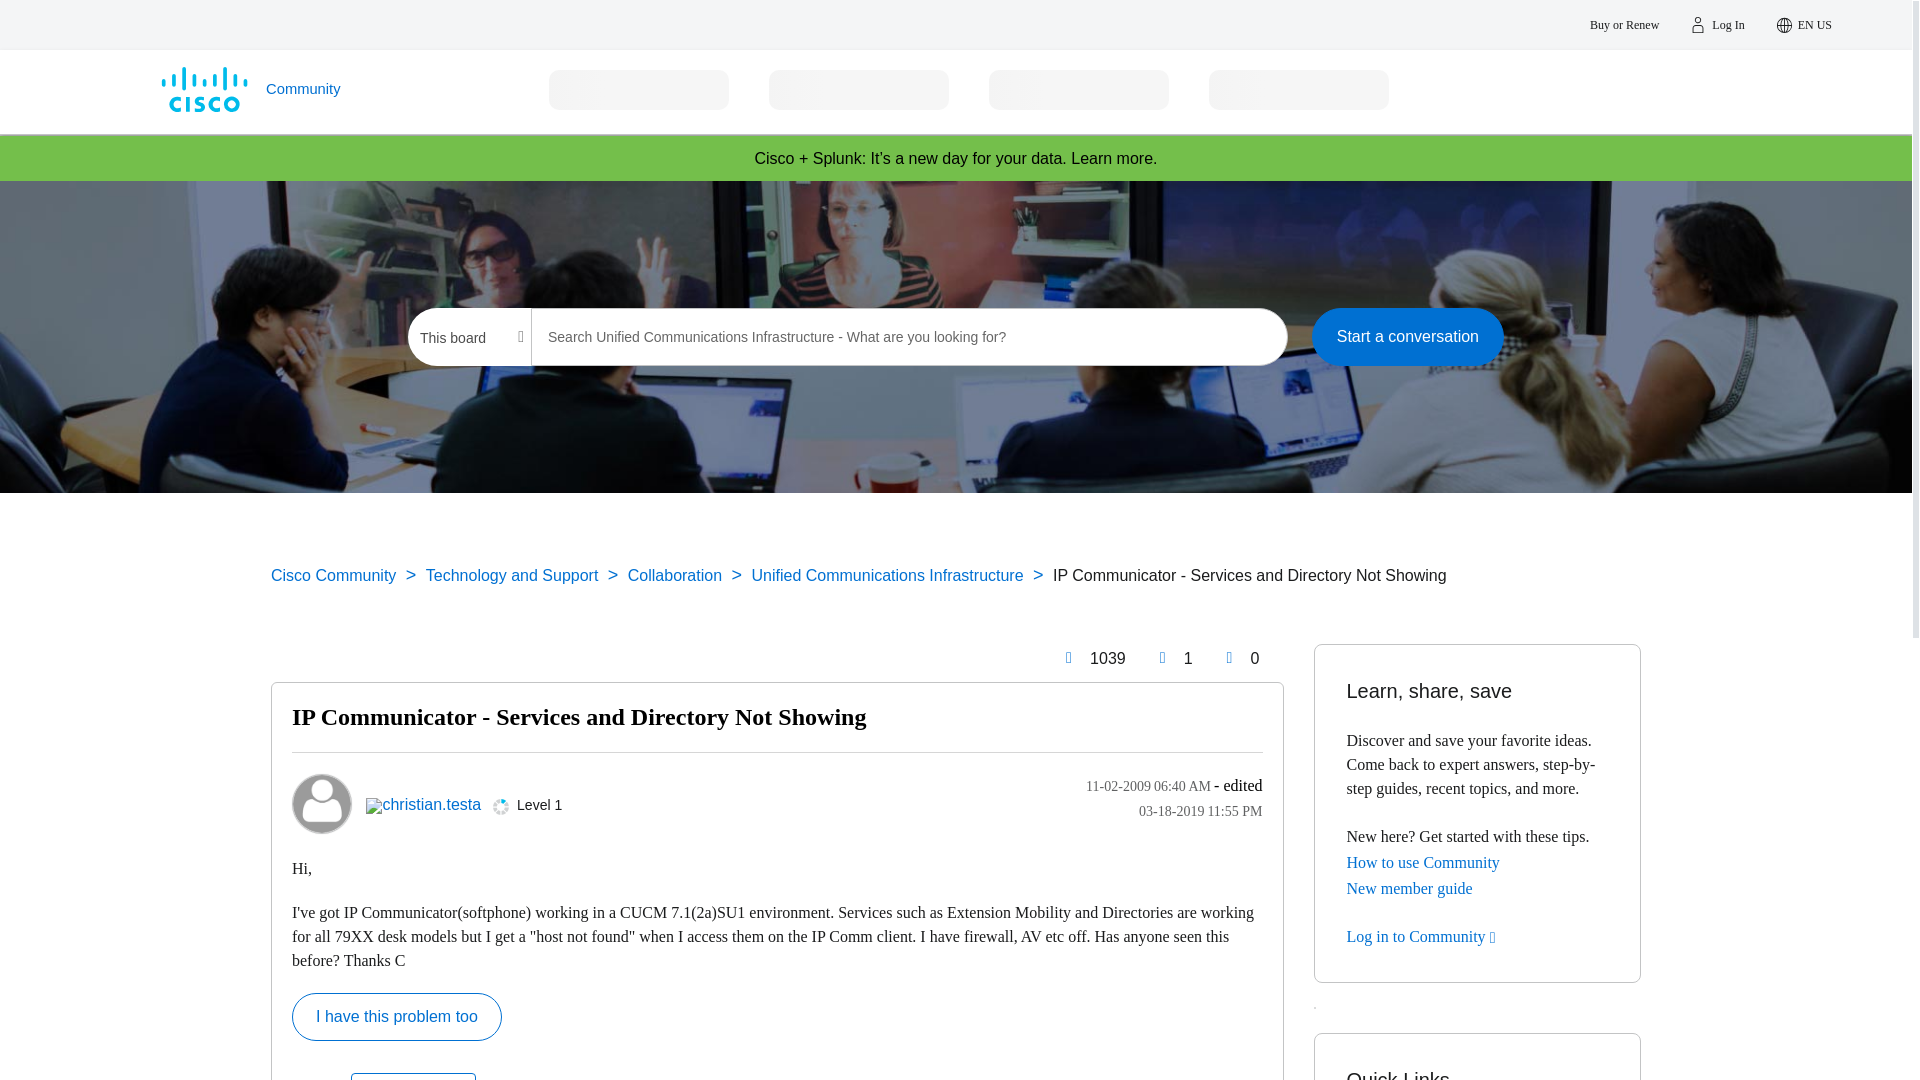 Image resolution: width=1920 pixels, height=1080 pixels. Describe the element at coordinates (1407, 336) in the screenshot. I see `Start a conversation` at that location.